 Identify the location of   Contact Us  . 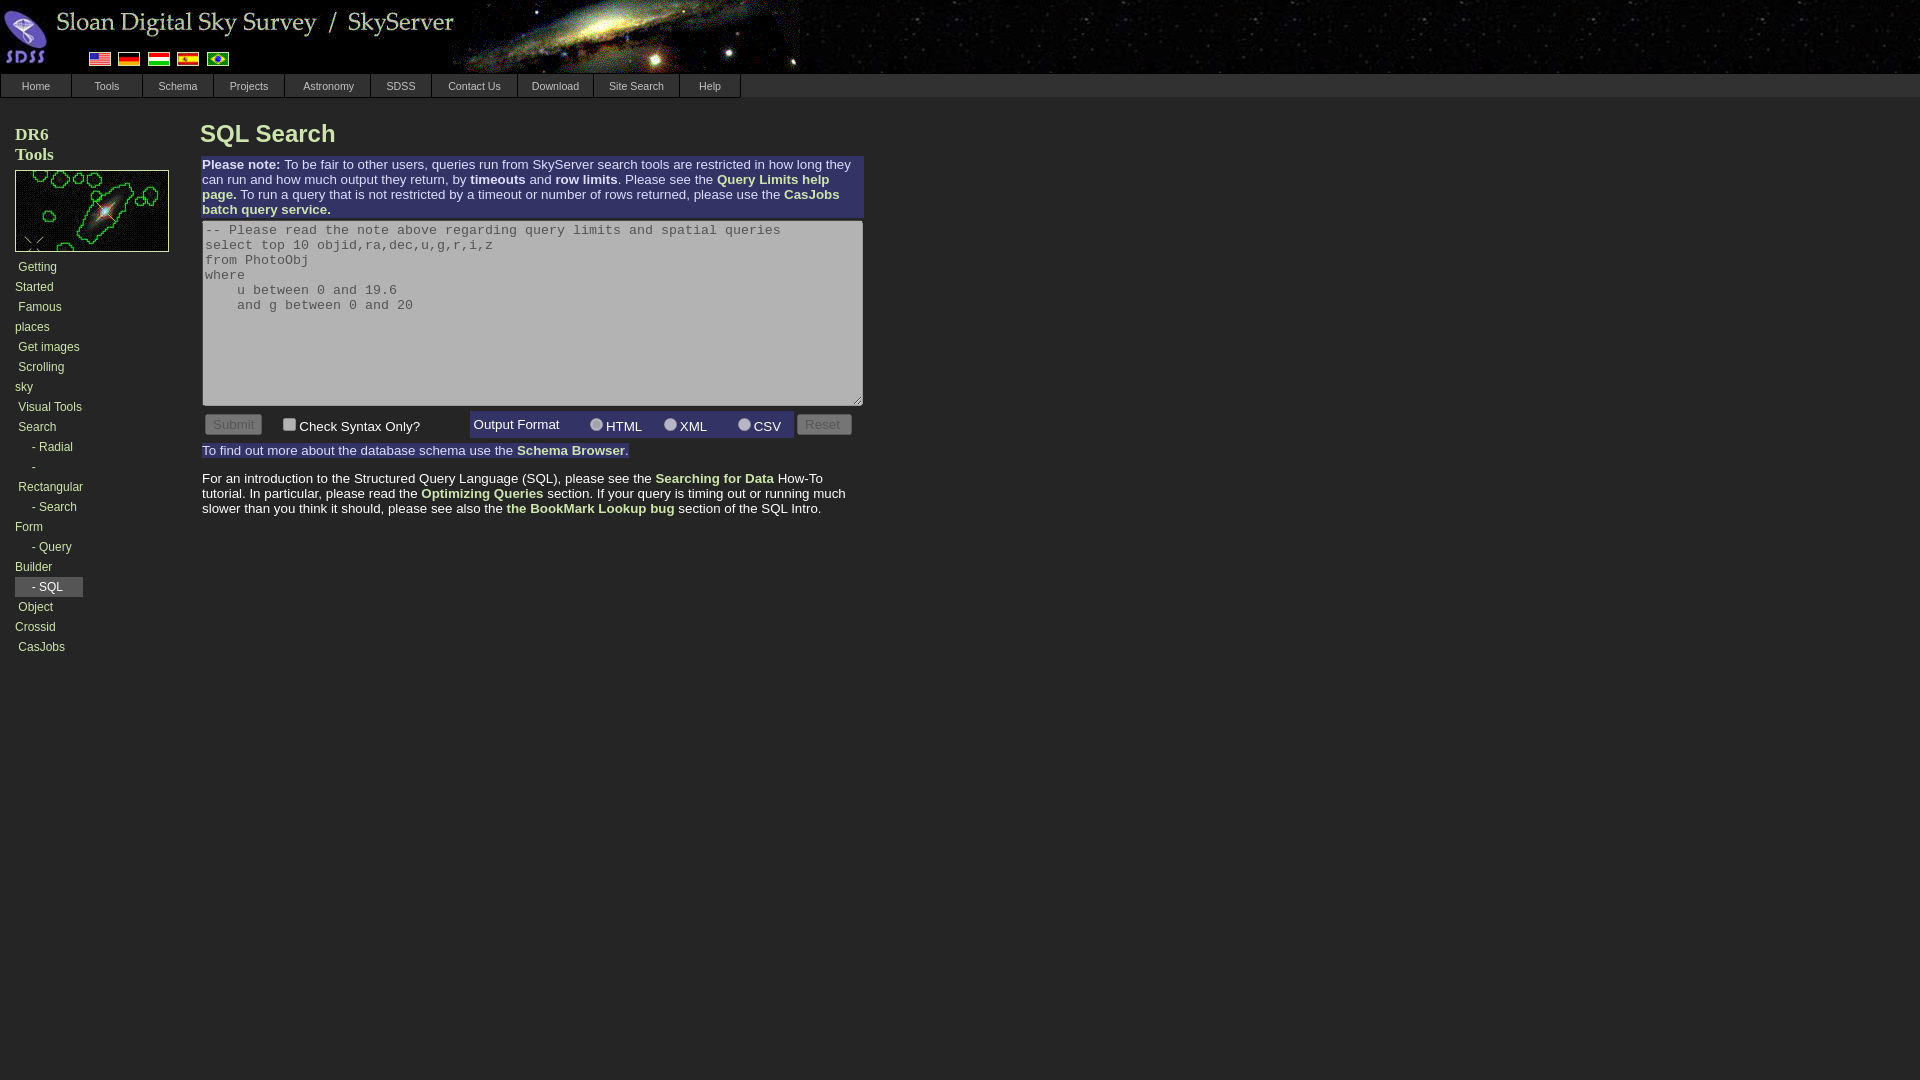
(474, 85).